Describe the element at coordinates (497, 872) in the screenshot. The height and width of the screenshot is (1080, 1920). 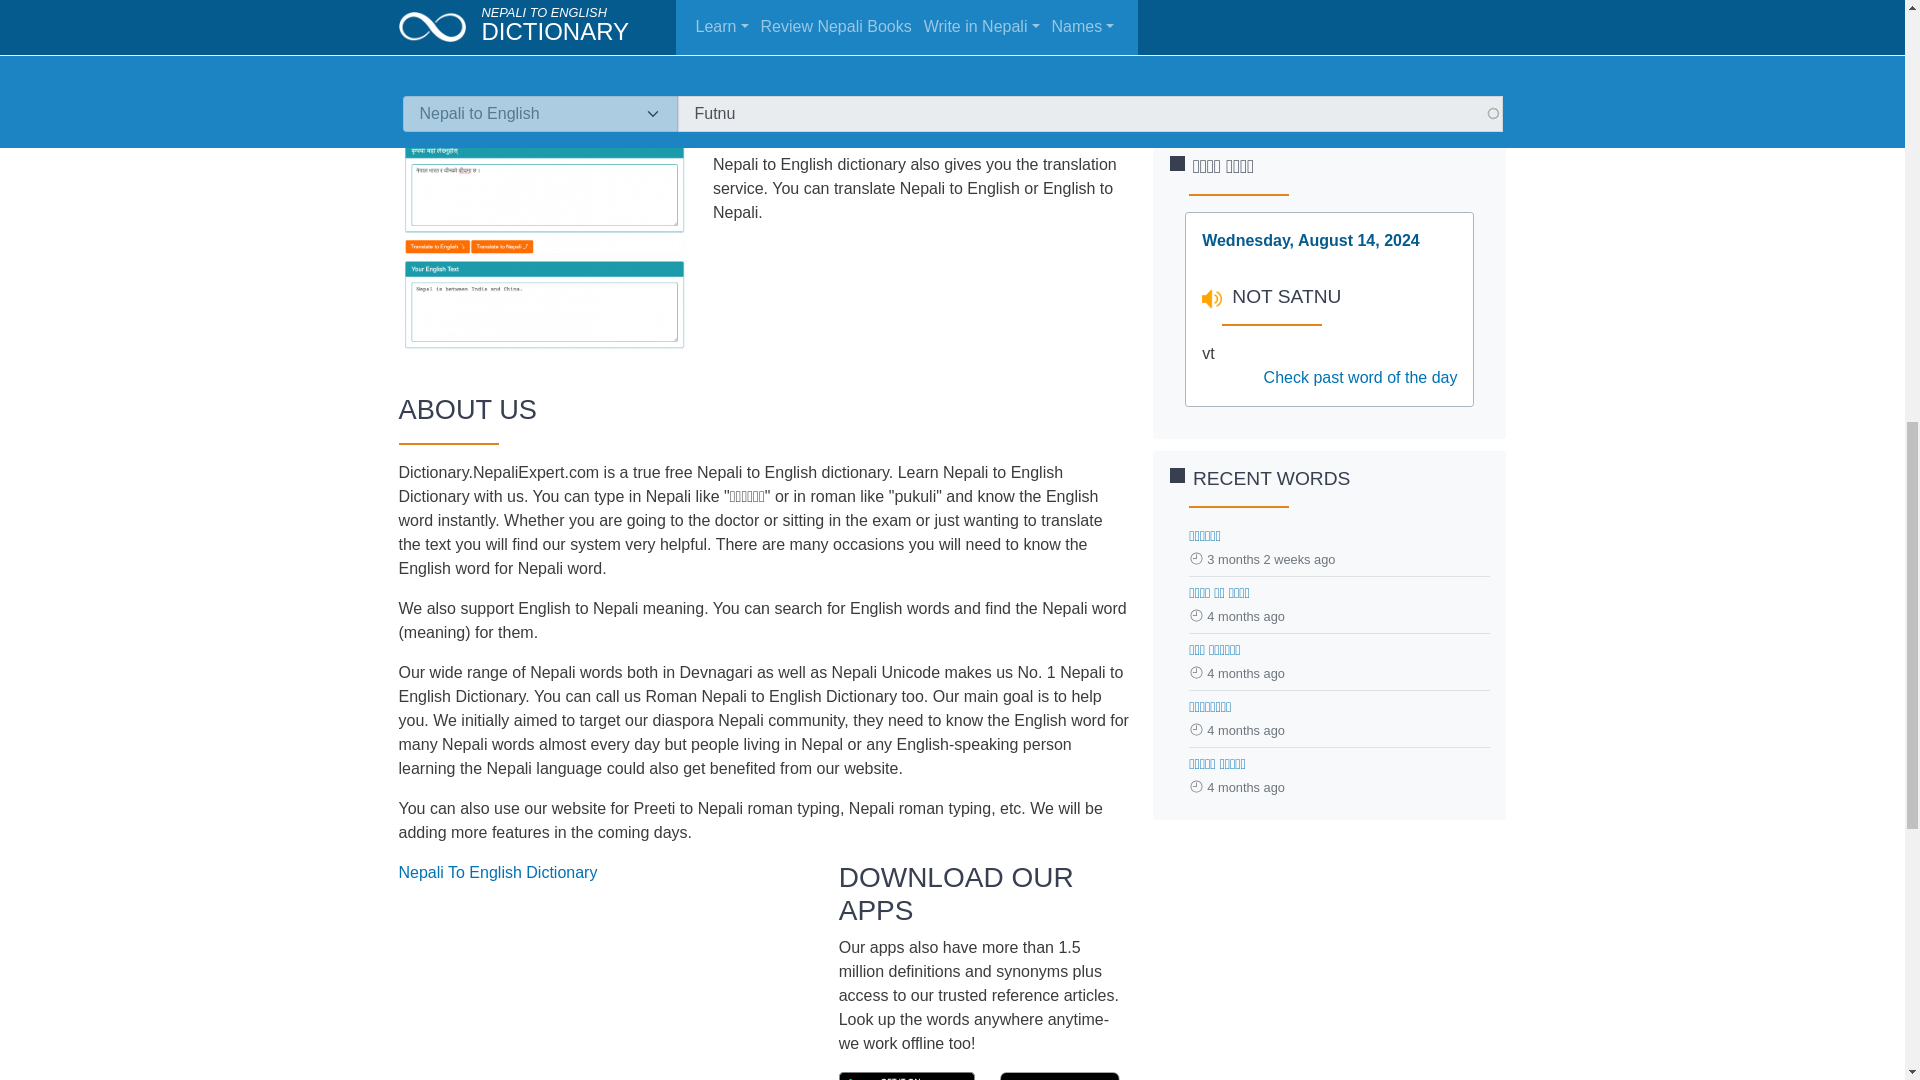
I see `Nepali To English Dictionary` at that location.